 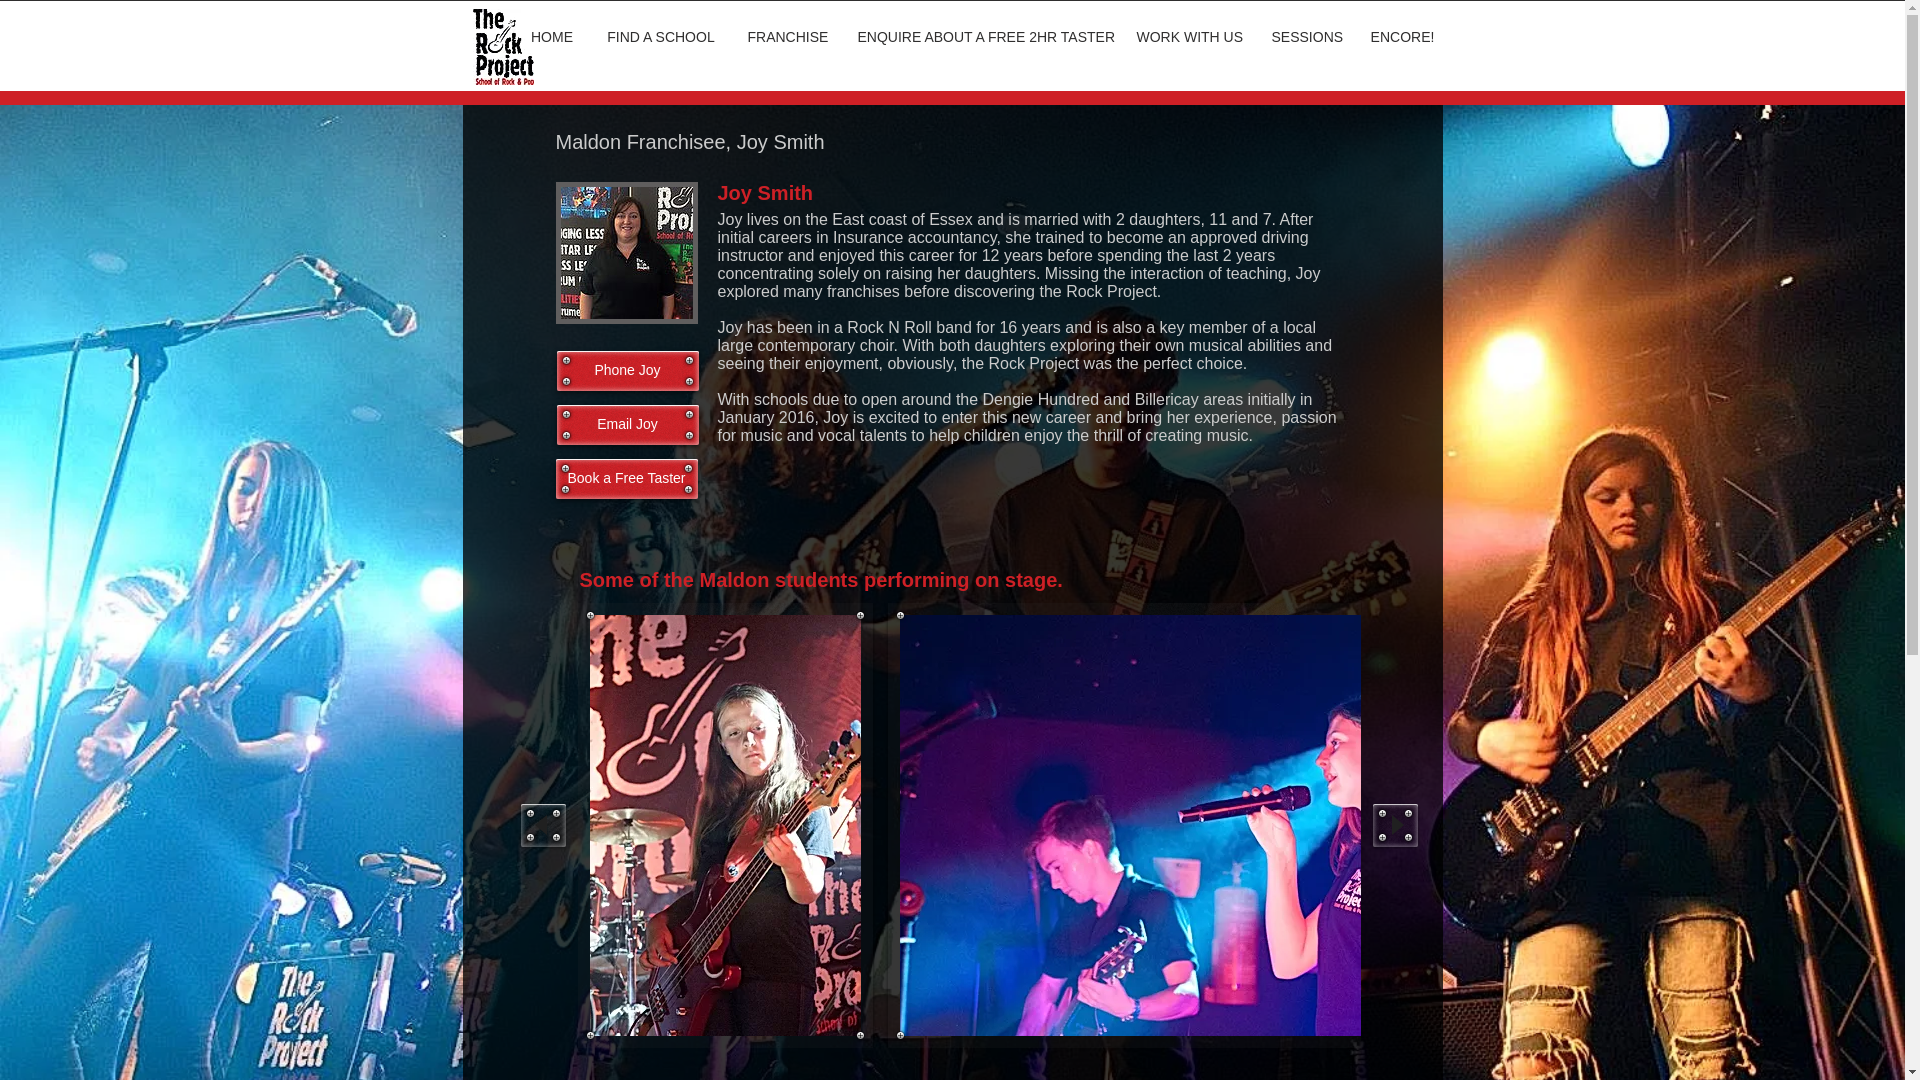 I want to click on SESSIONS, so click(x=1305, y=37).